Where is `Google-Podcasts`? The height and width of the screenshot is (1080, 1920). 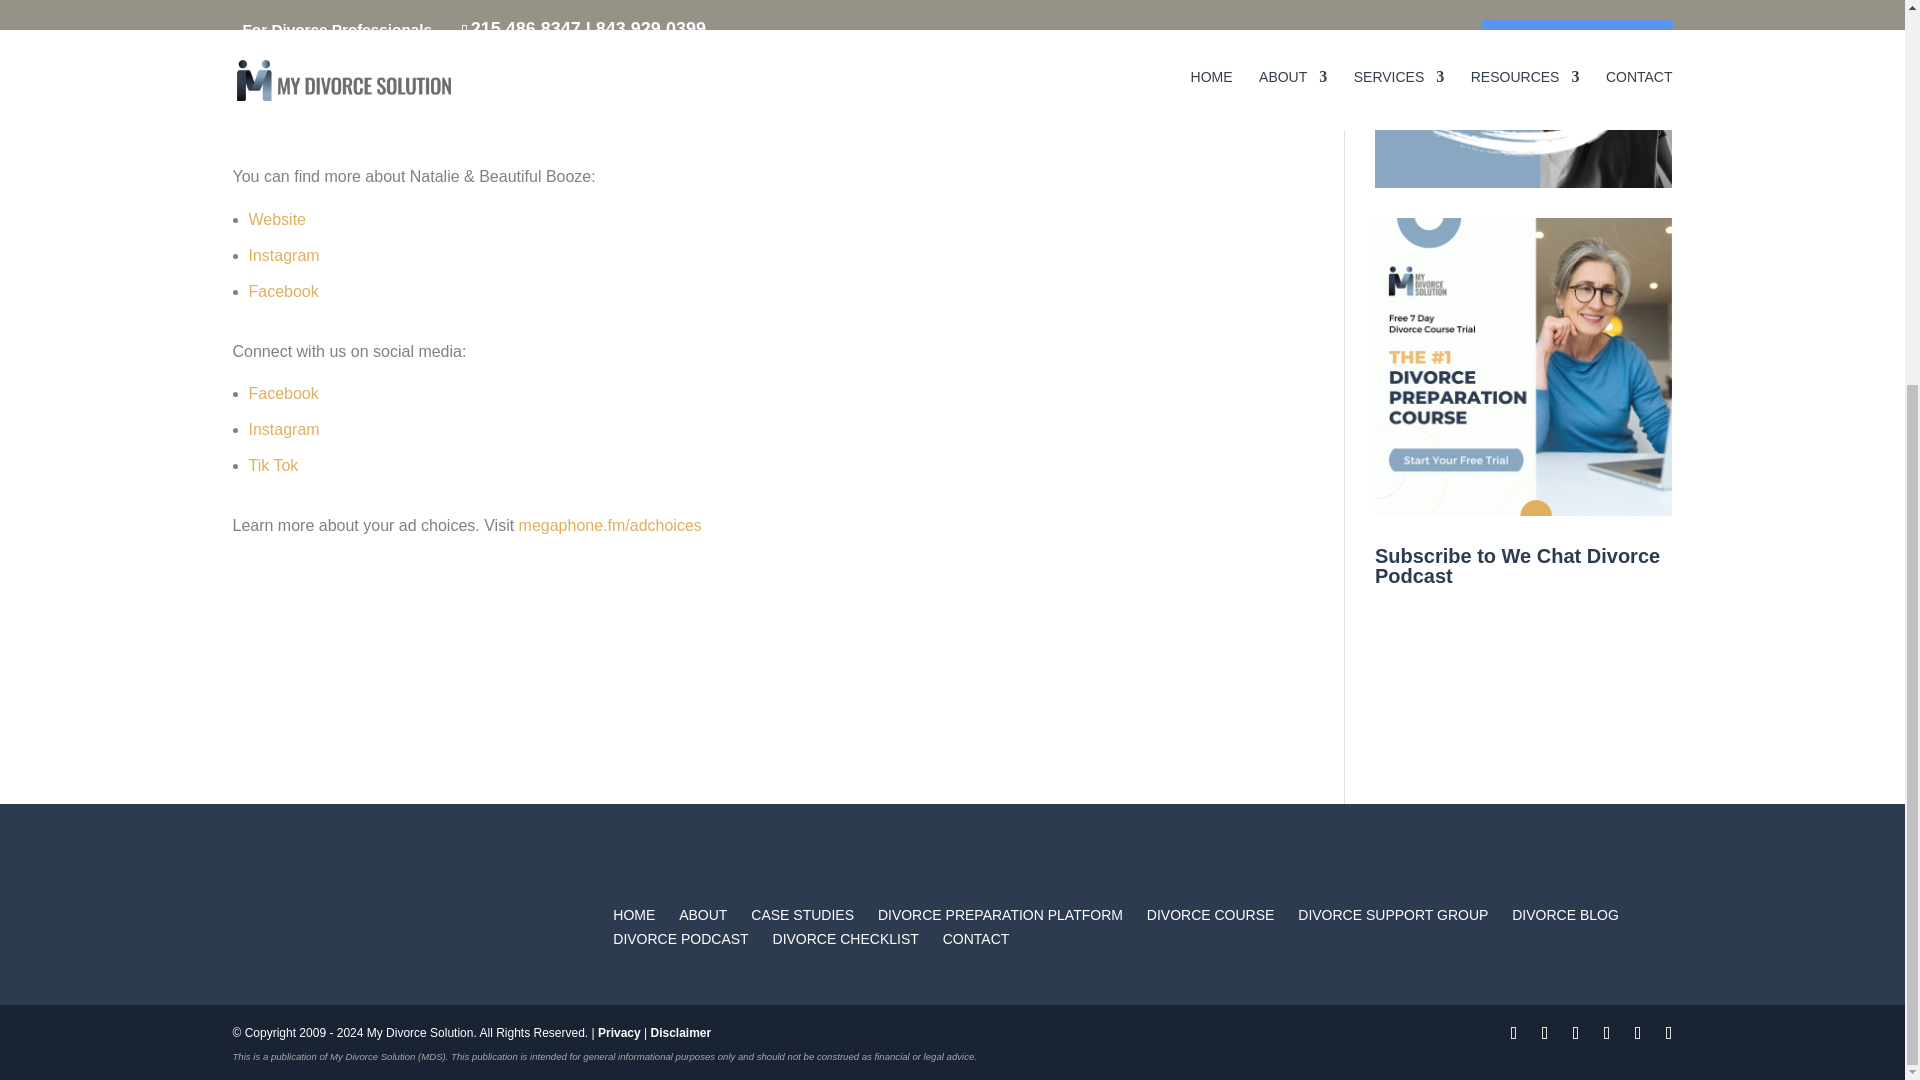
Google-Podcasts is located at coordinates (1468, 668).